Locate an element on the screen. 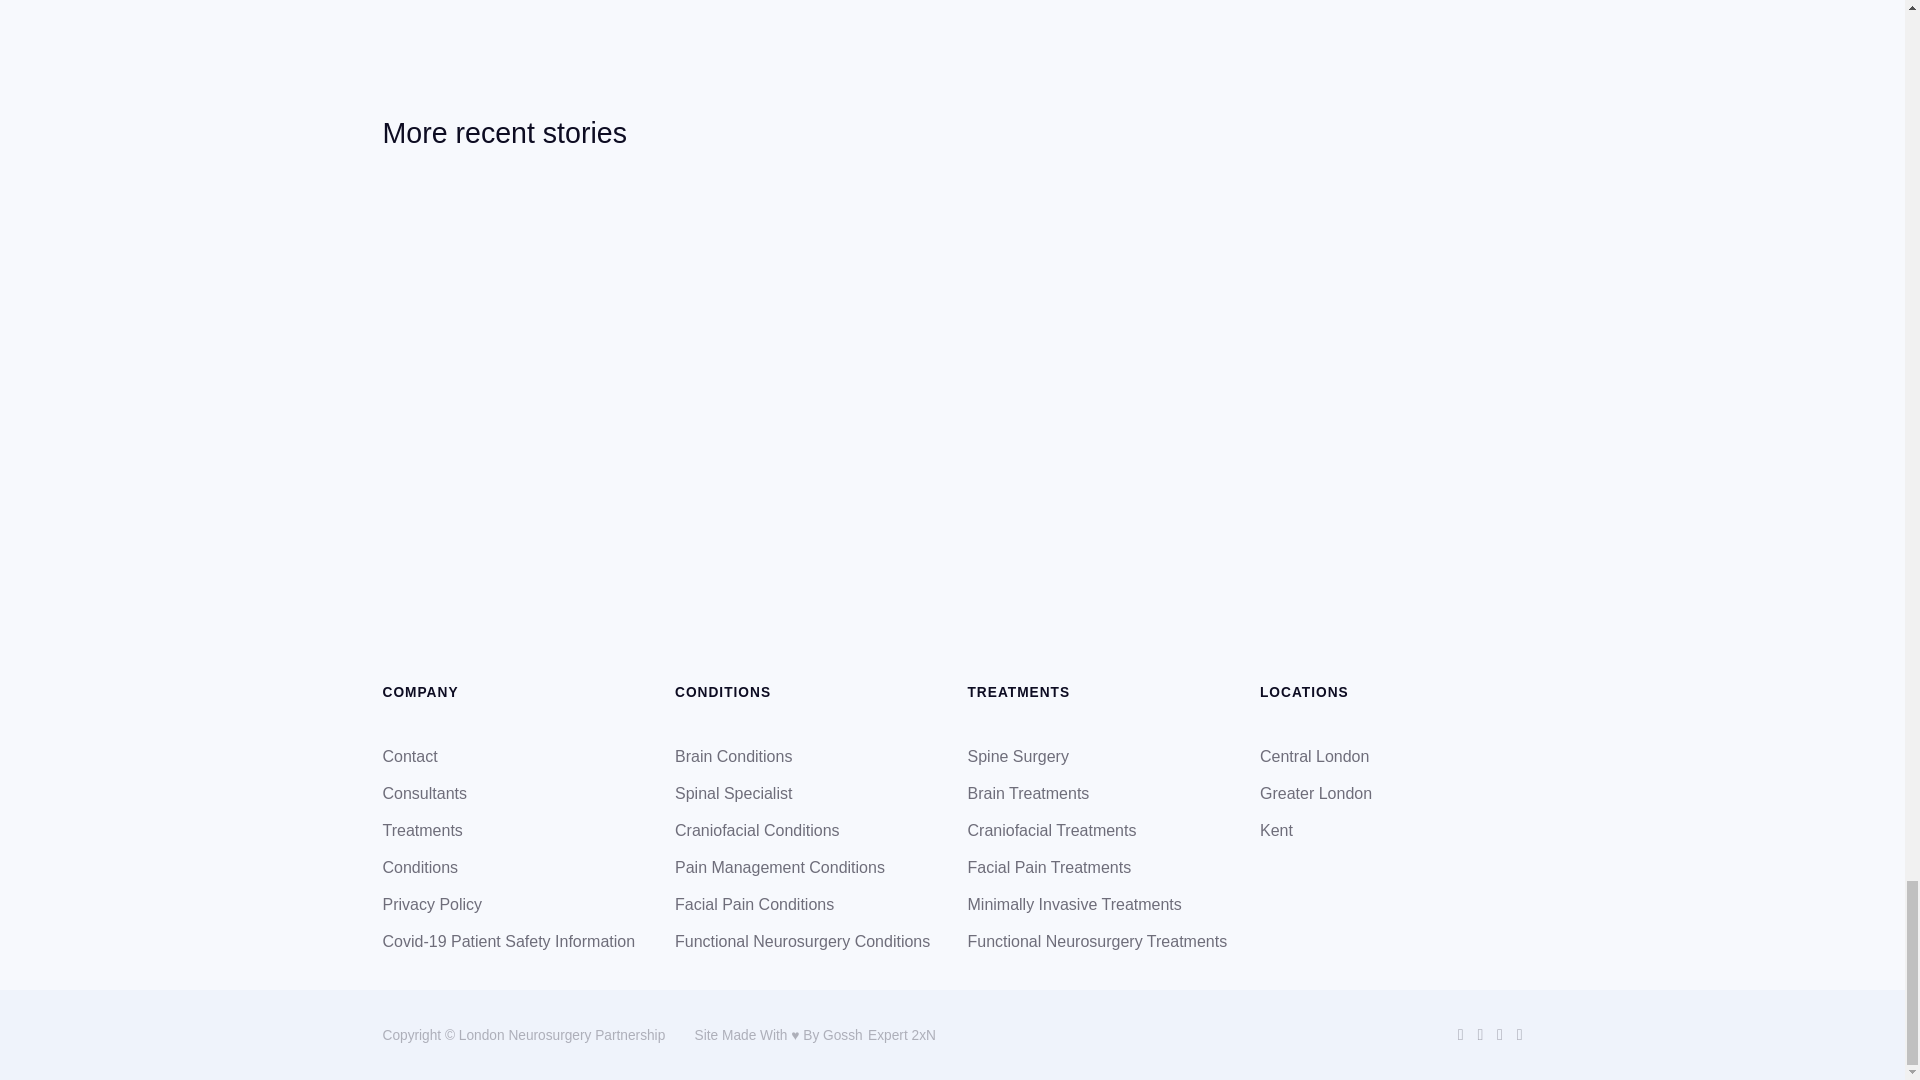  Spinal Specialist is located at coordinates (733, 794).